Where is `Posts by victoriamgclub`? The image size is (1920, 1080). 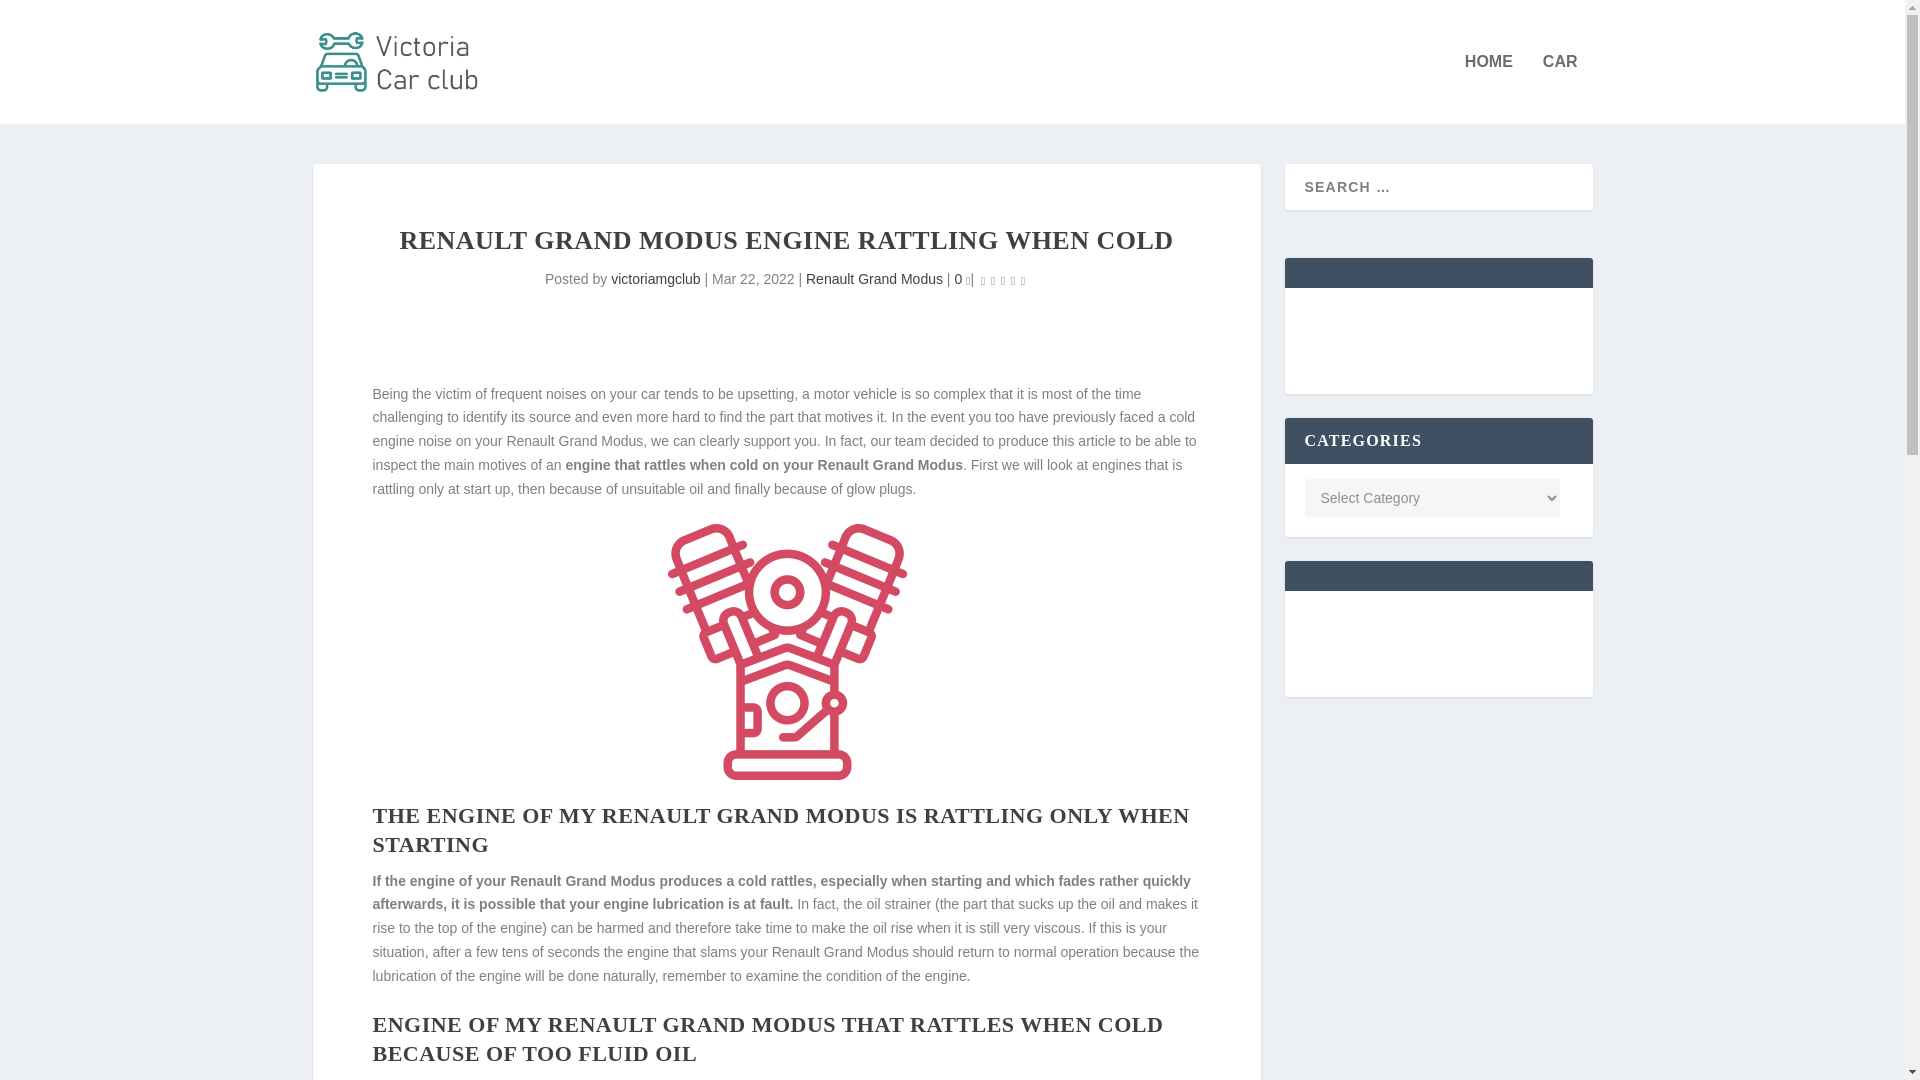
Posts by victoriamgclub is located at coordinates (655, 279).